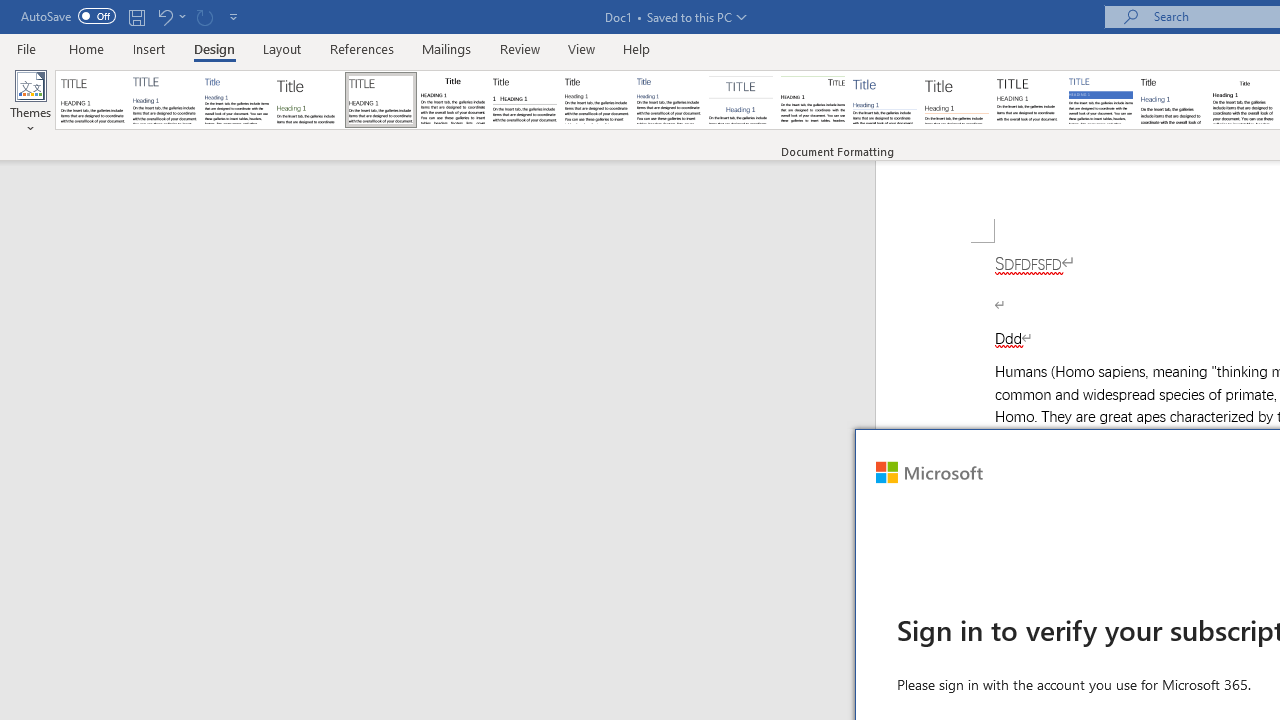 The image size is (1280, 720). I want to click on Basic (Elegant), so click(164, 100).